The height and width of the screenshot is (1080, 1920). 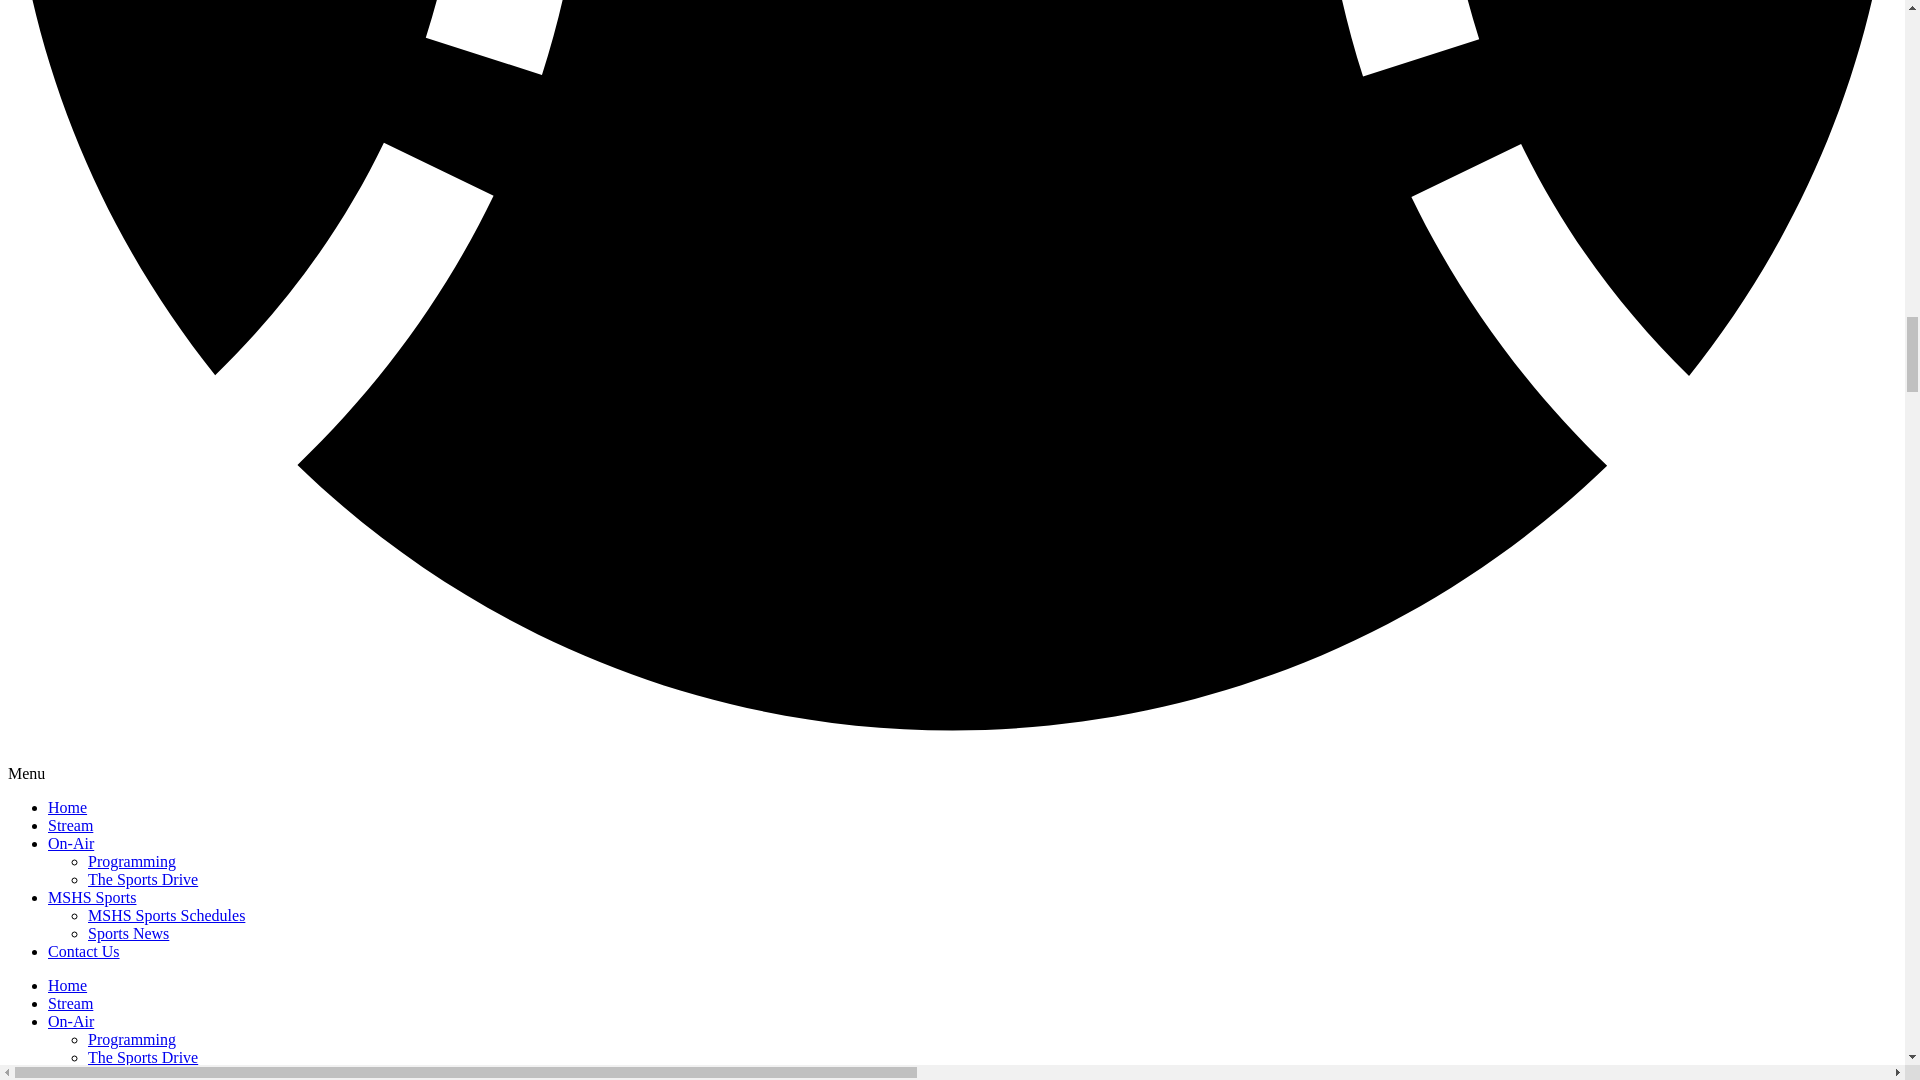 I want to click on On-Air, so click(x=71, y=1022).